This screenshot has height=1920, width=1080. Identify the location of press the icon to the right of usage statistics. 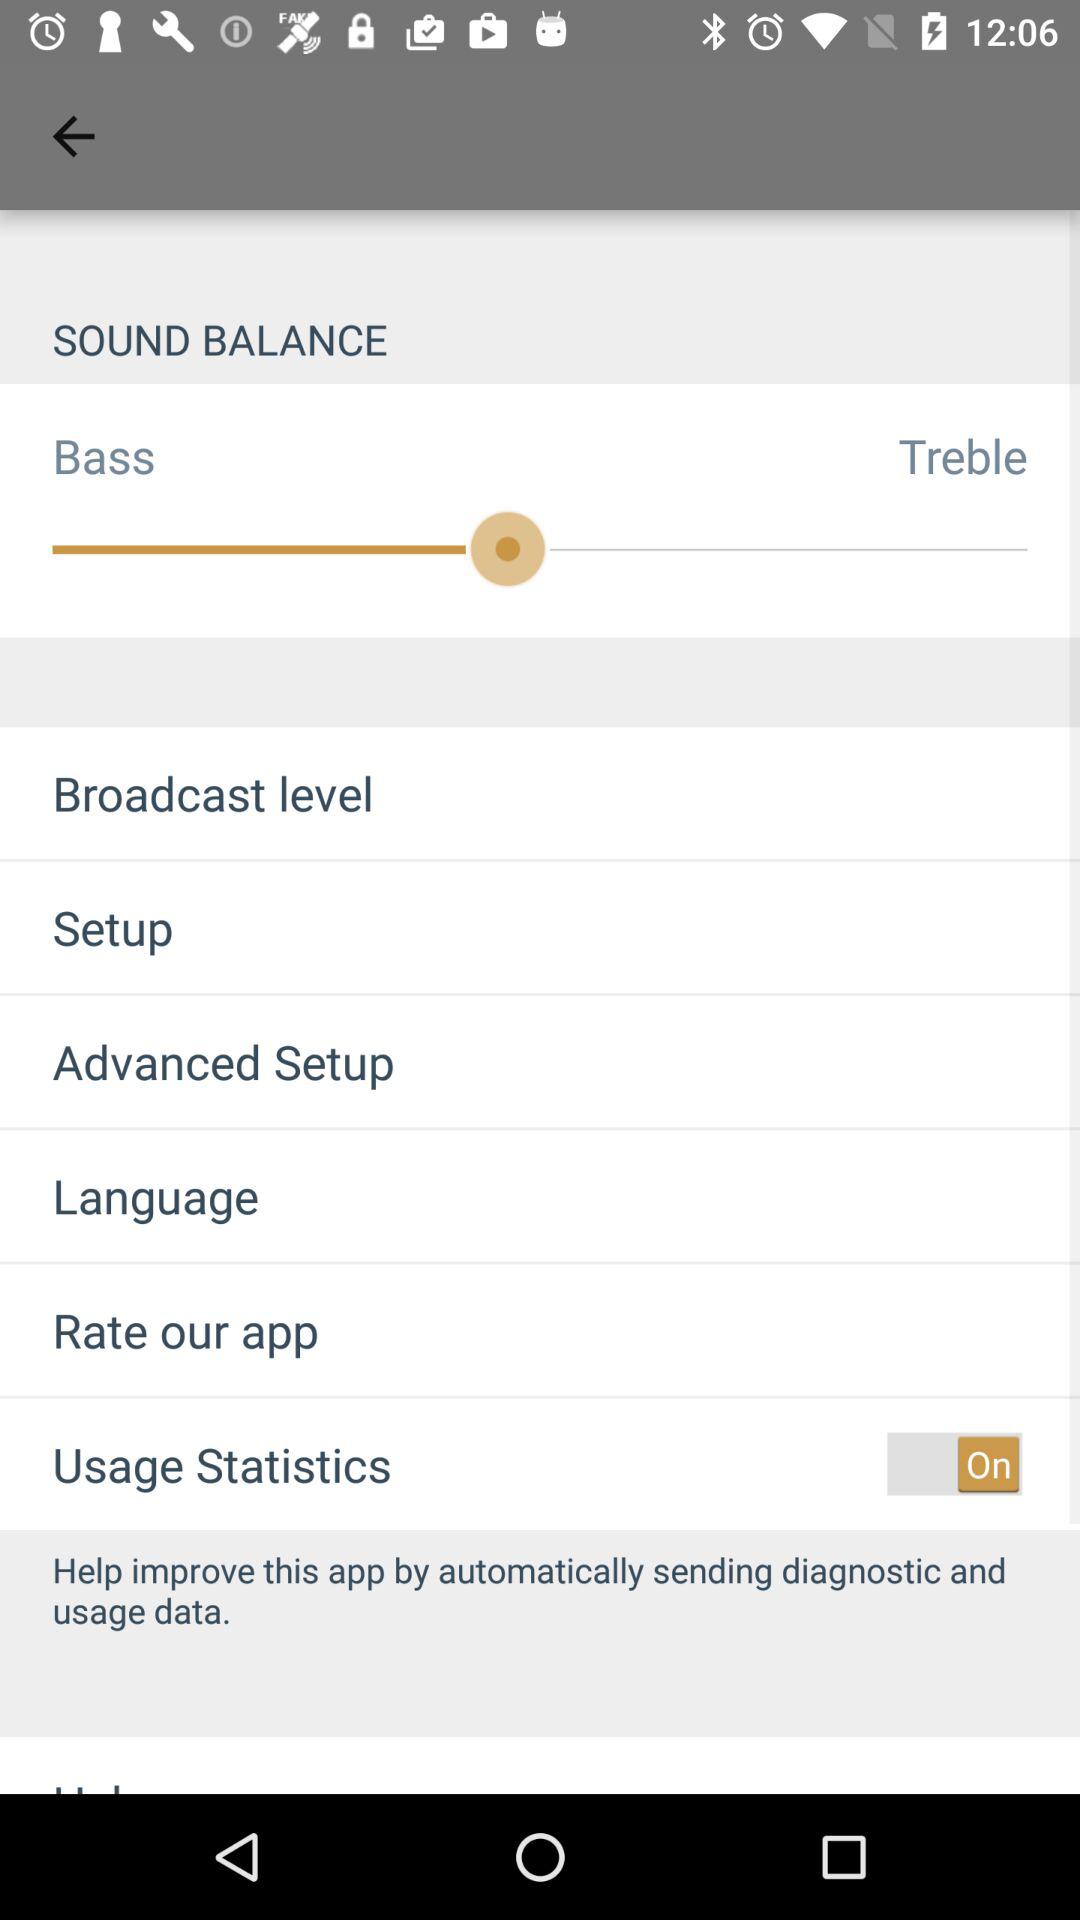
(954, 1464).